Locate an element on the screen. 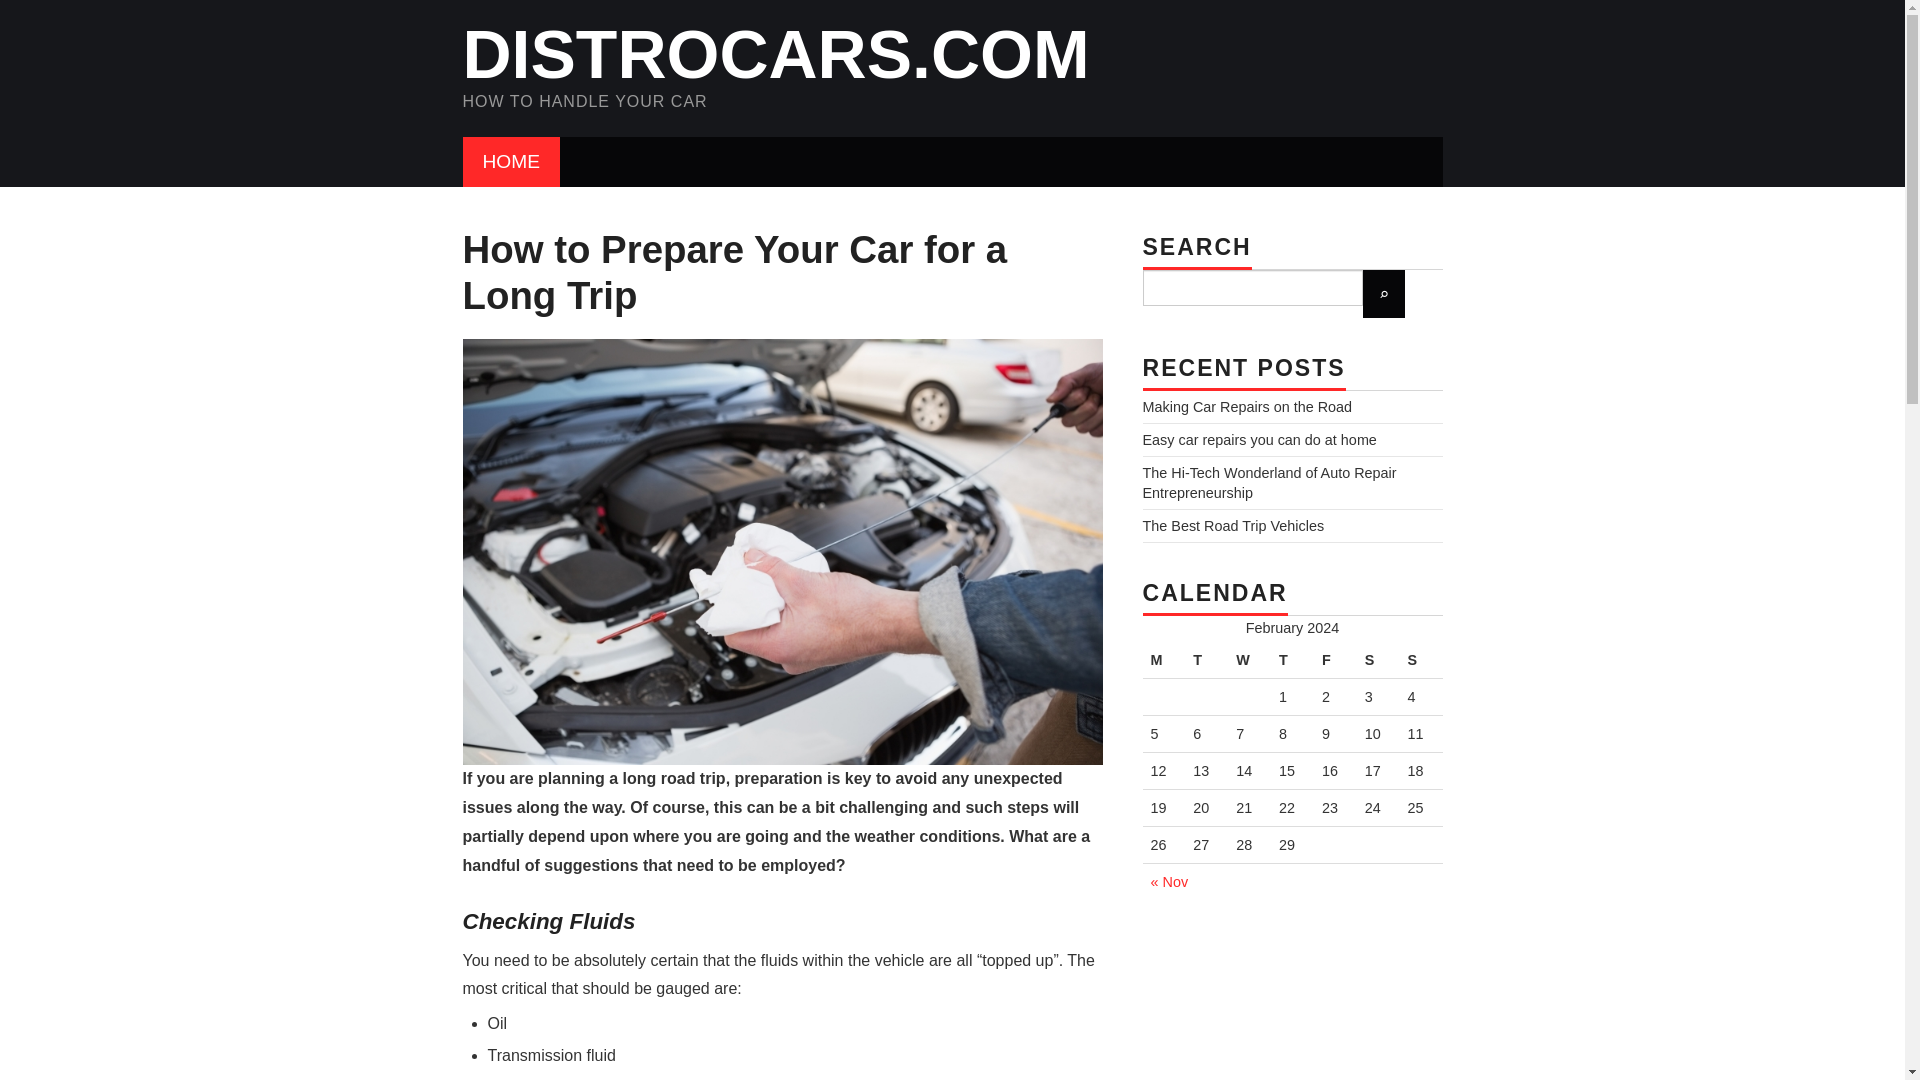 This screenshot has height=1080, width=1920. How to Prepare Your Car for a Long Trip is located at coordinates (511, 162).